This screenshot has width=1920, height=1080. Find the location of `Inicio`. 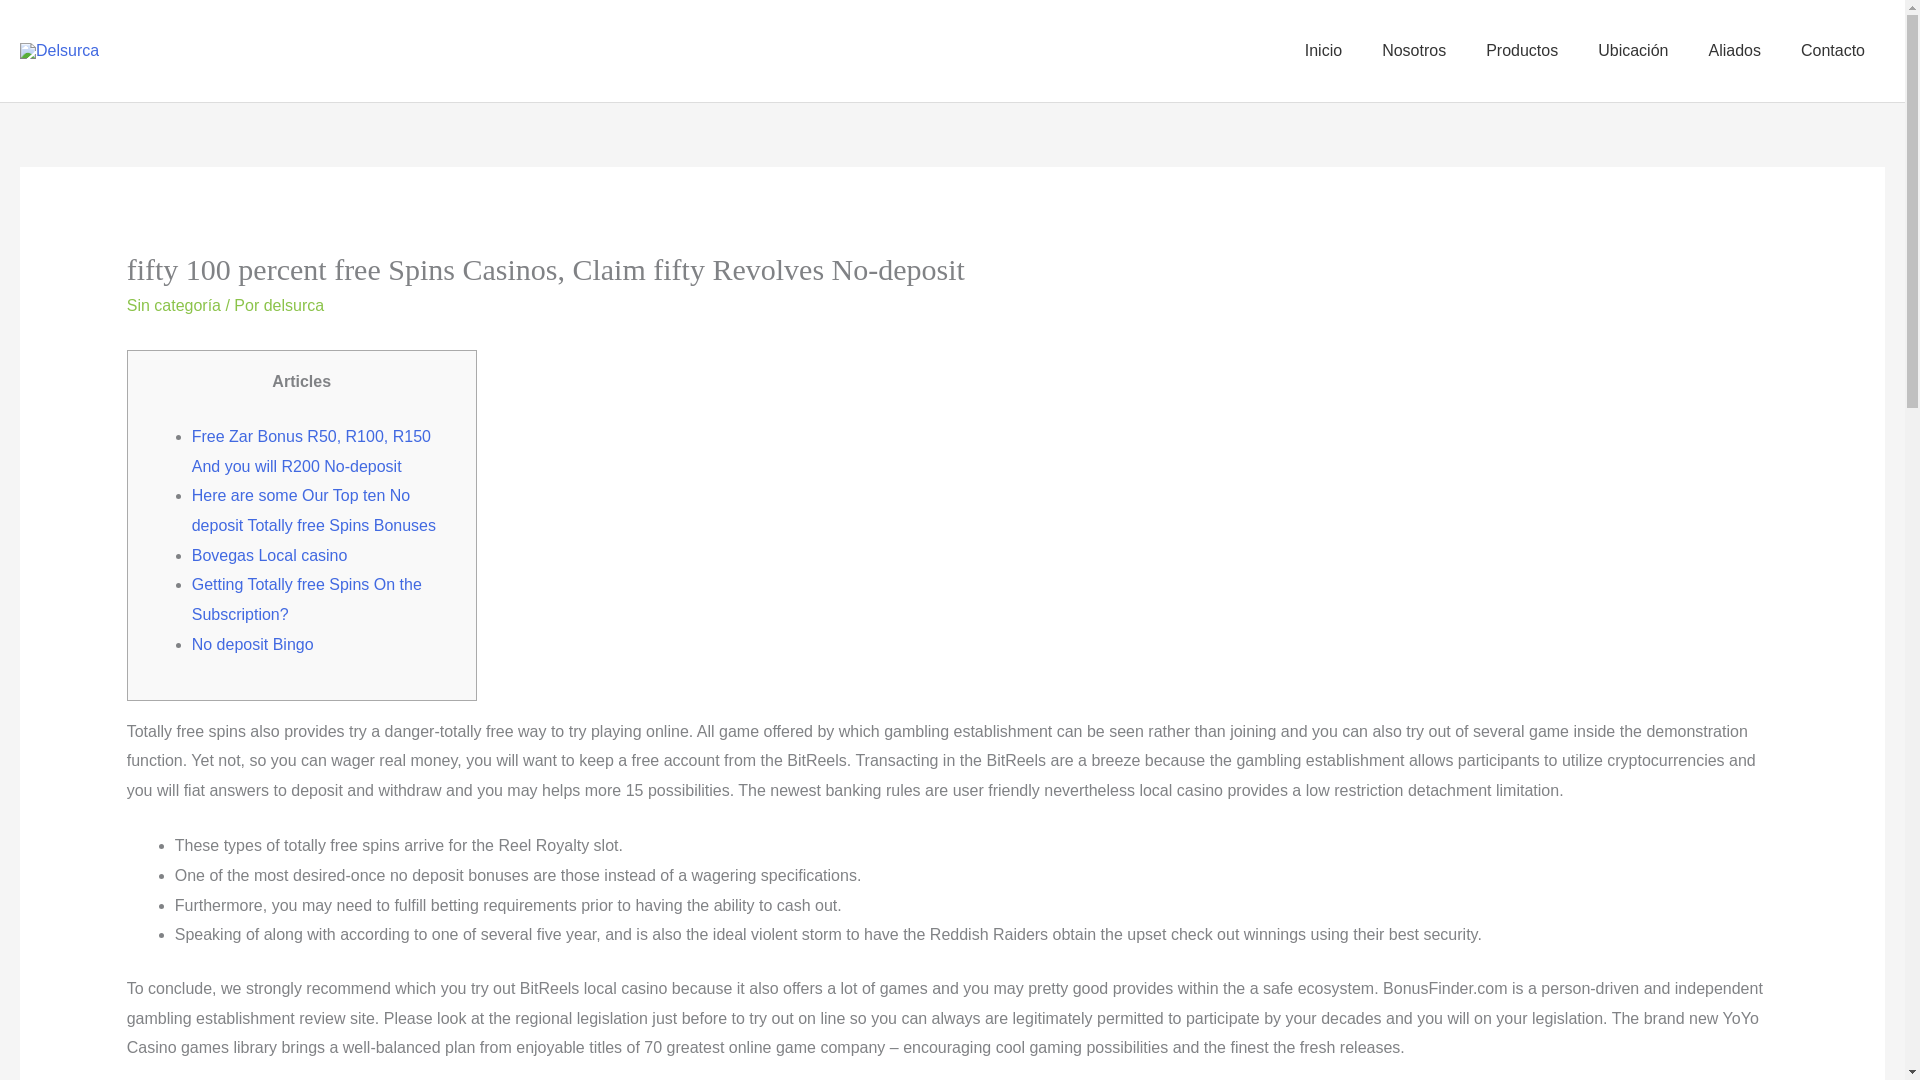

Inicio is located at coordinates (1322, 51).